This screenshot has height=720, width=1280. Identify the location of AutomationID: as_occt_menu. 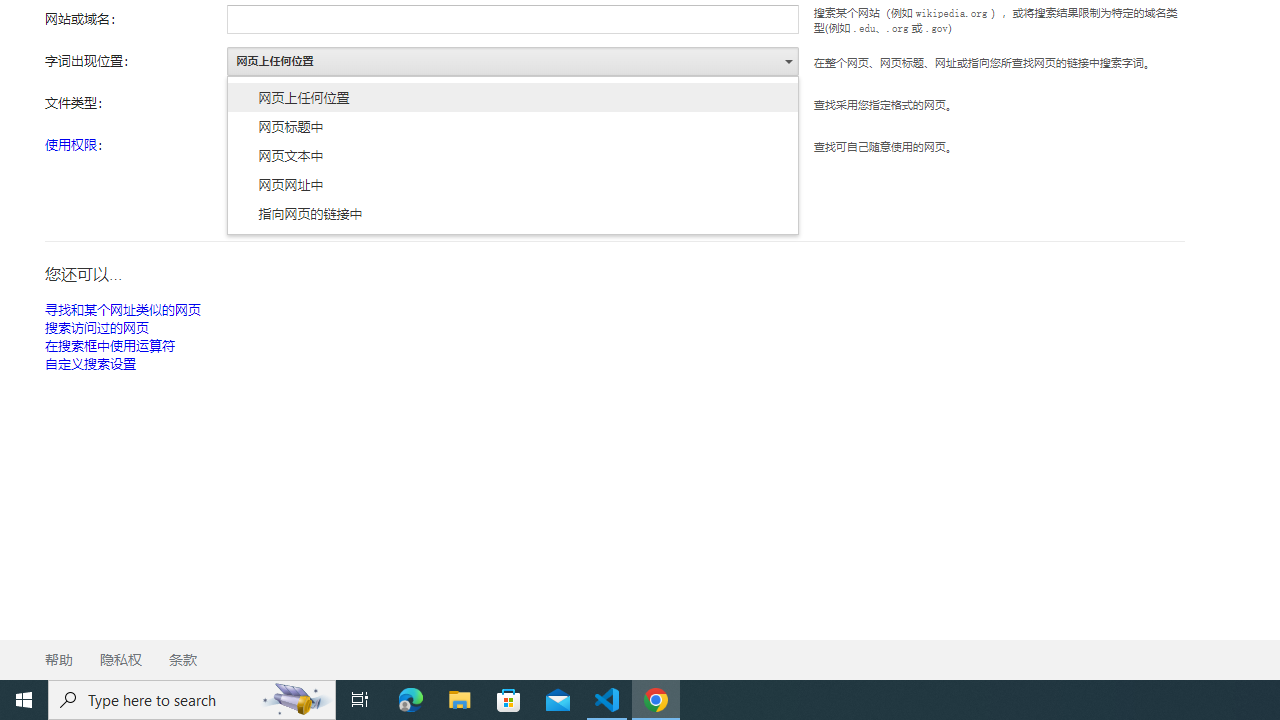
(513, 155).